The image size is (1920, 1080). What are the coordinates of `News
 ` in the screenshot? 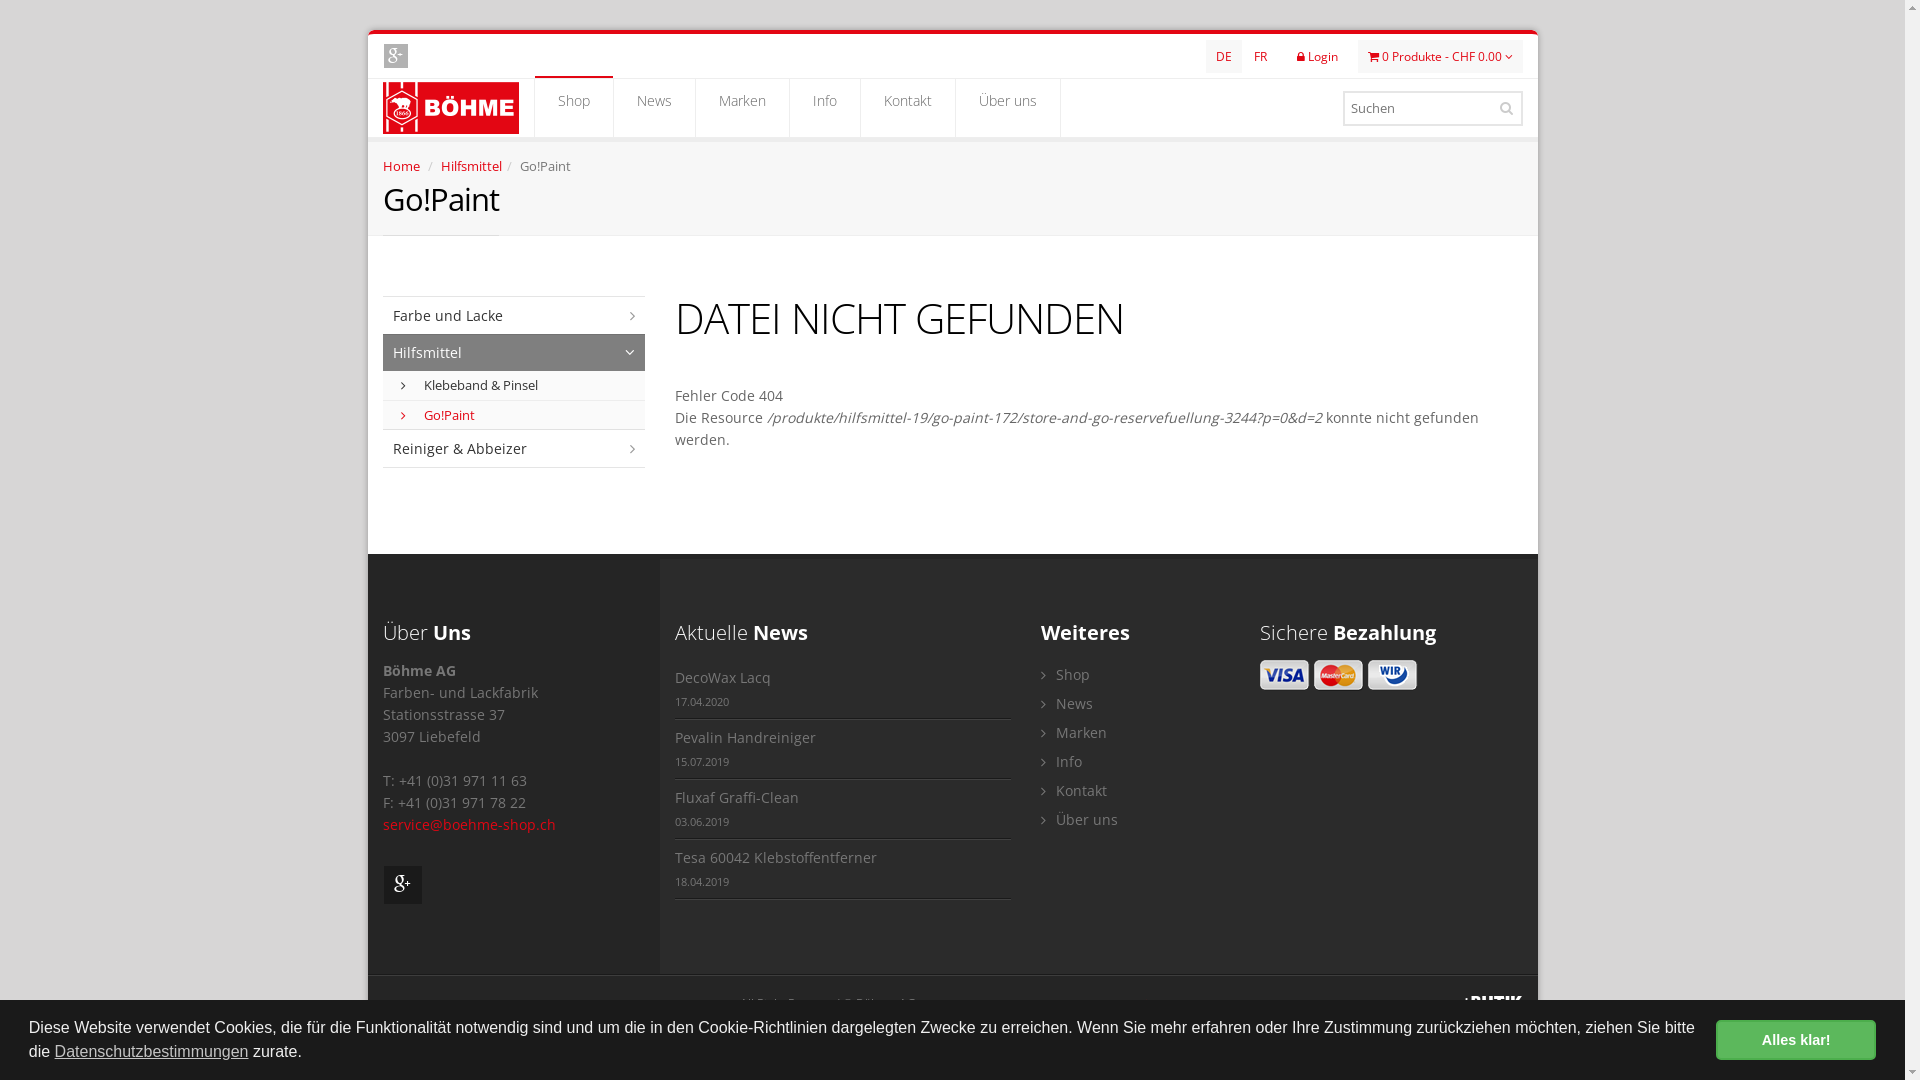 It's located at (654, 108).